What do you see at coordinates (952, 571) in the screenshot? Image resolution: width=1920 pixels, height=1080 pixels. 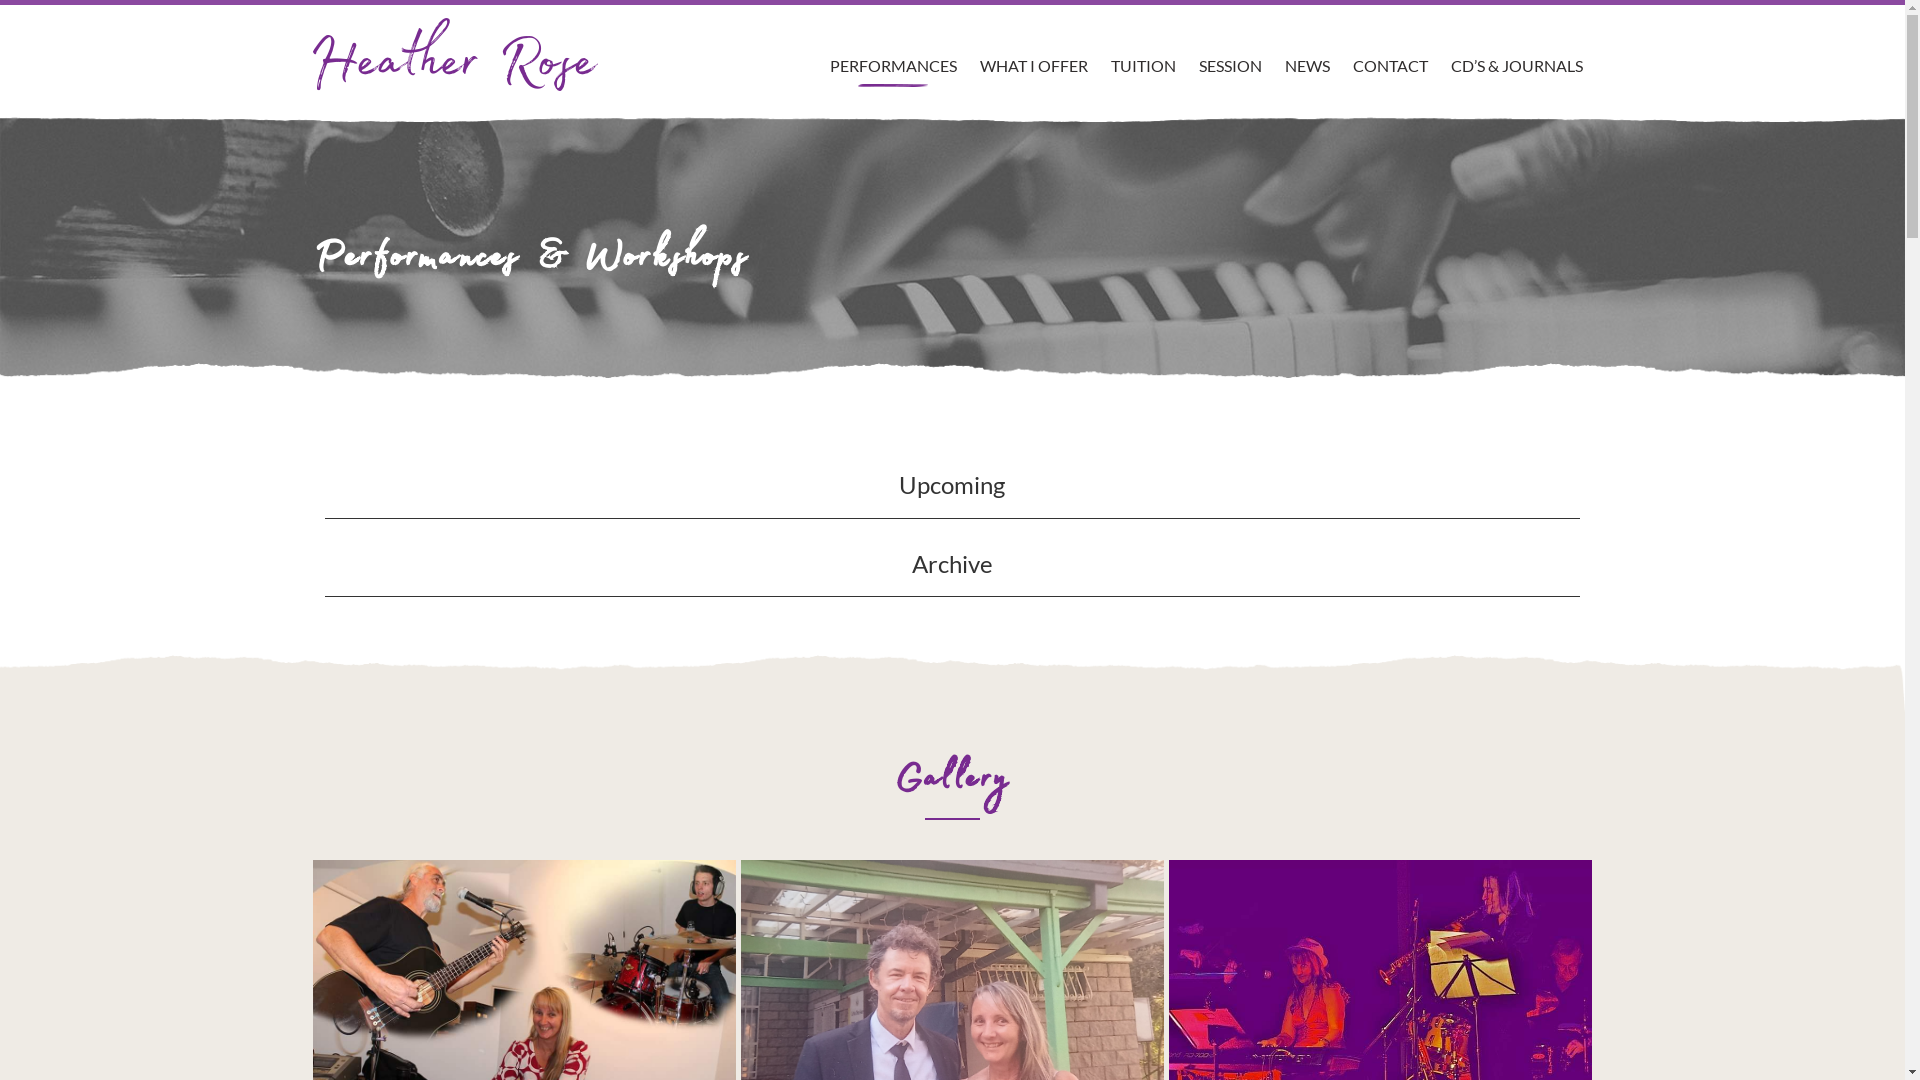 I see `Archive` at bounding box center [952, 571].